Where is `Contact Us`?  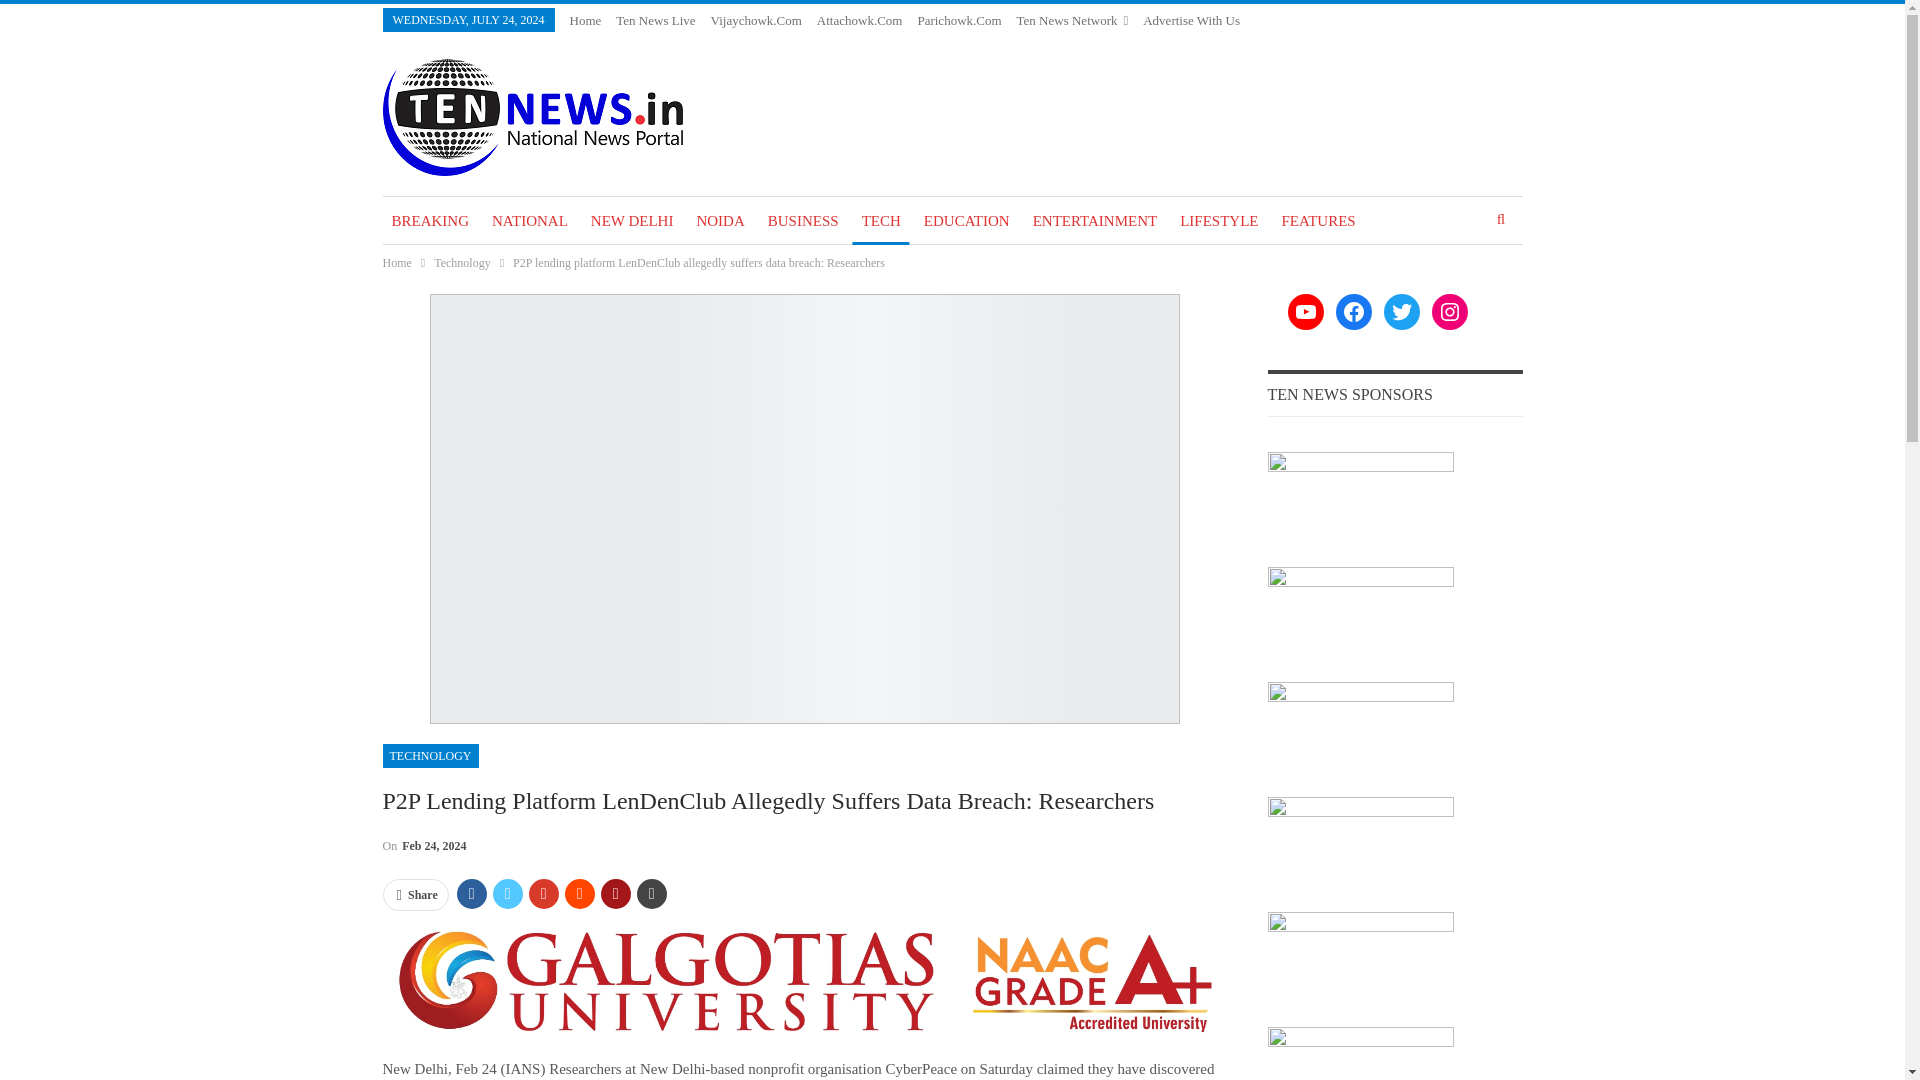
Contact Us is located at coordinates (1172, 44).